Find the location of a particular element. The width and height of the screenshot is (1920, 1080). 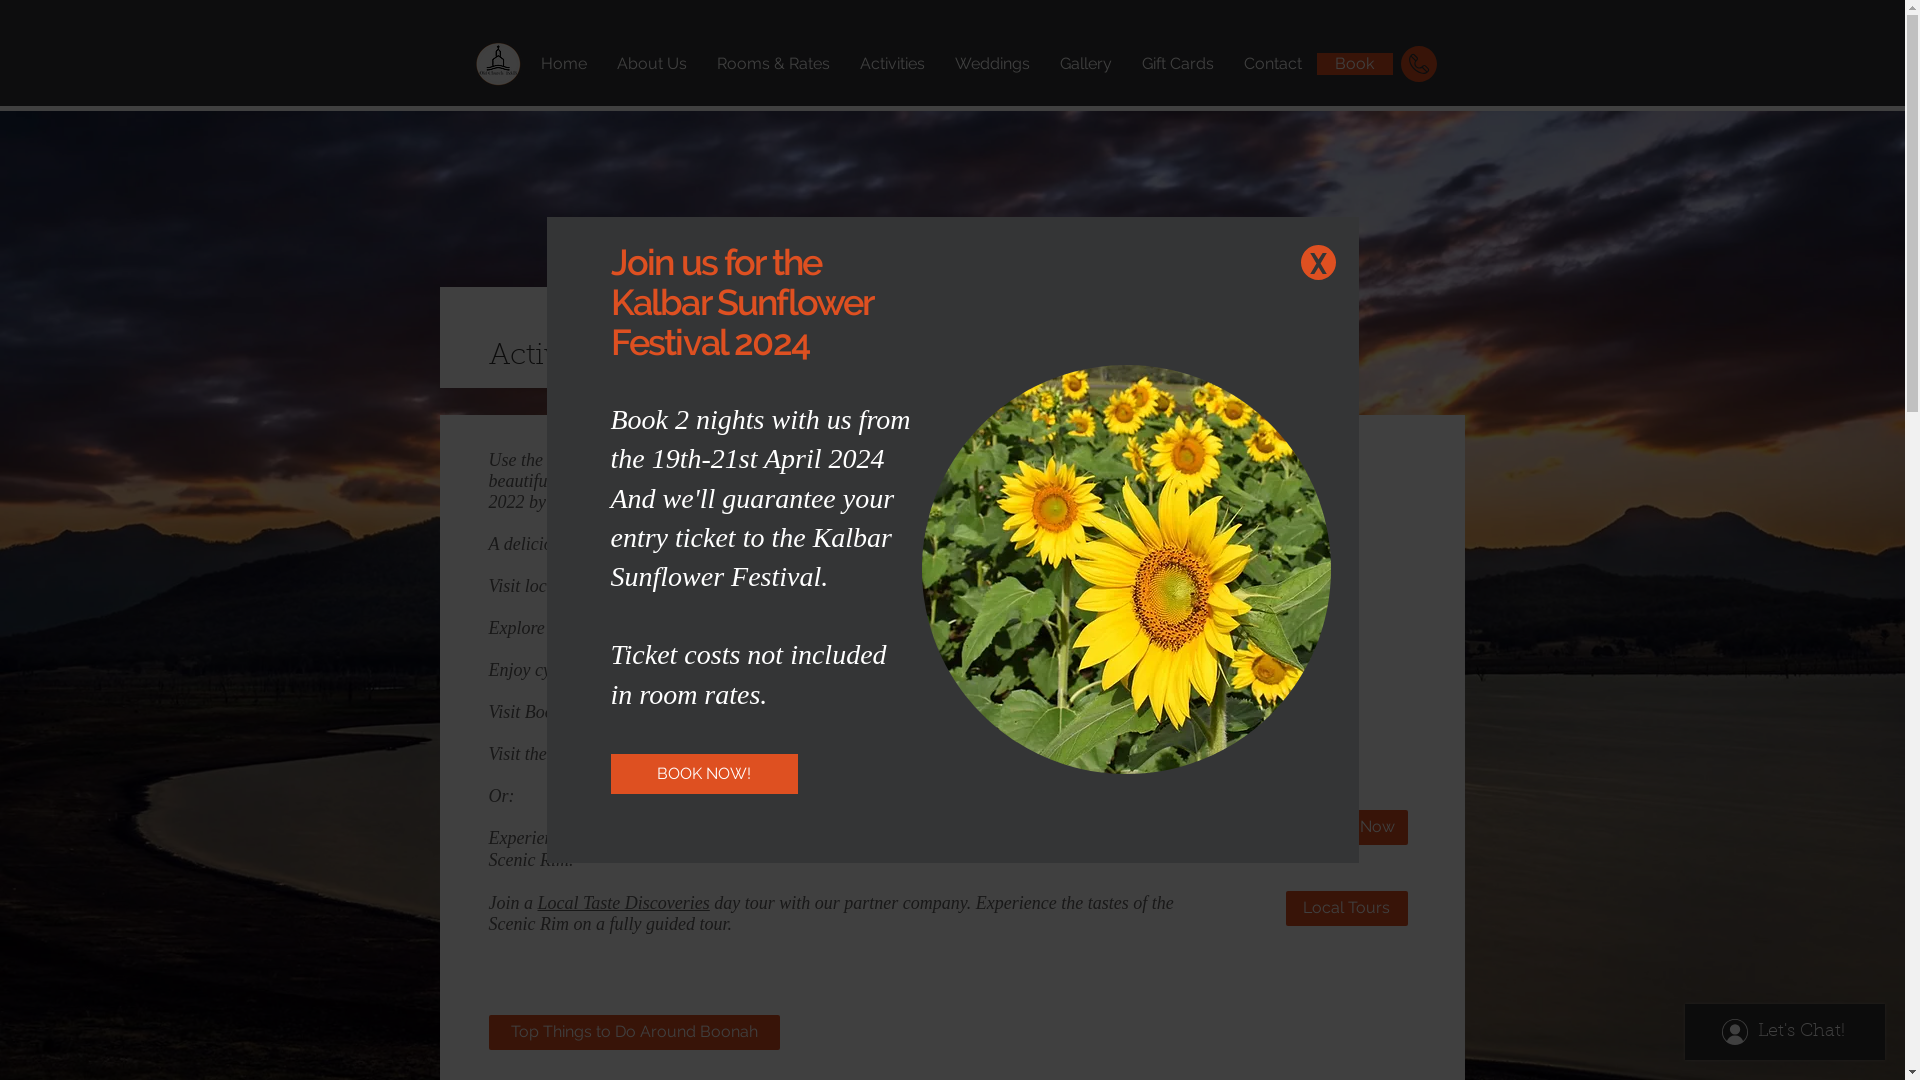

Local Tours is located at coordinates (1347, 908).